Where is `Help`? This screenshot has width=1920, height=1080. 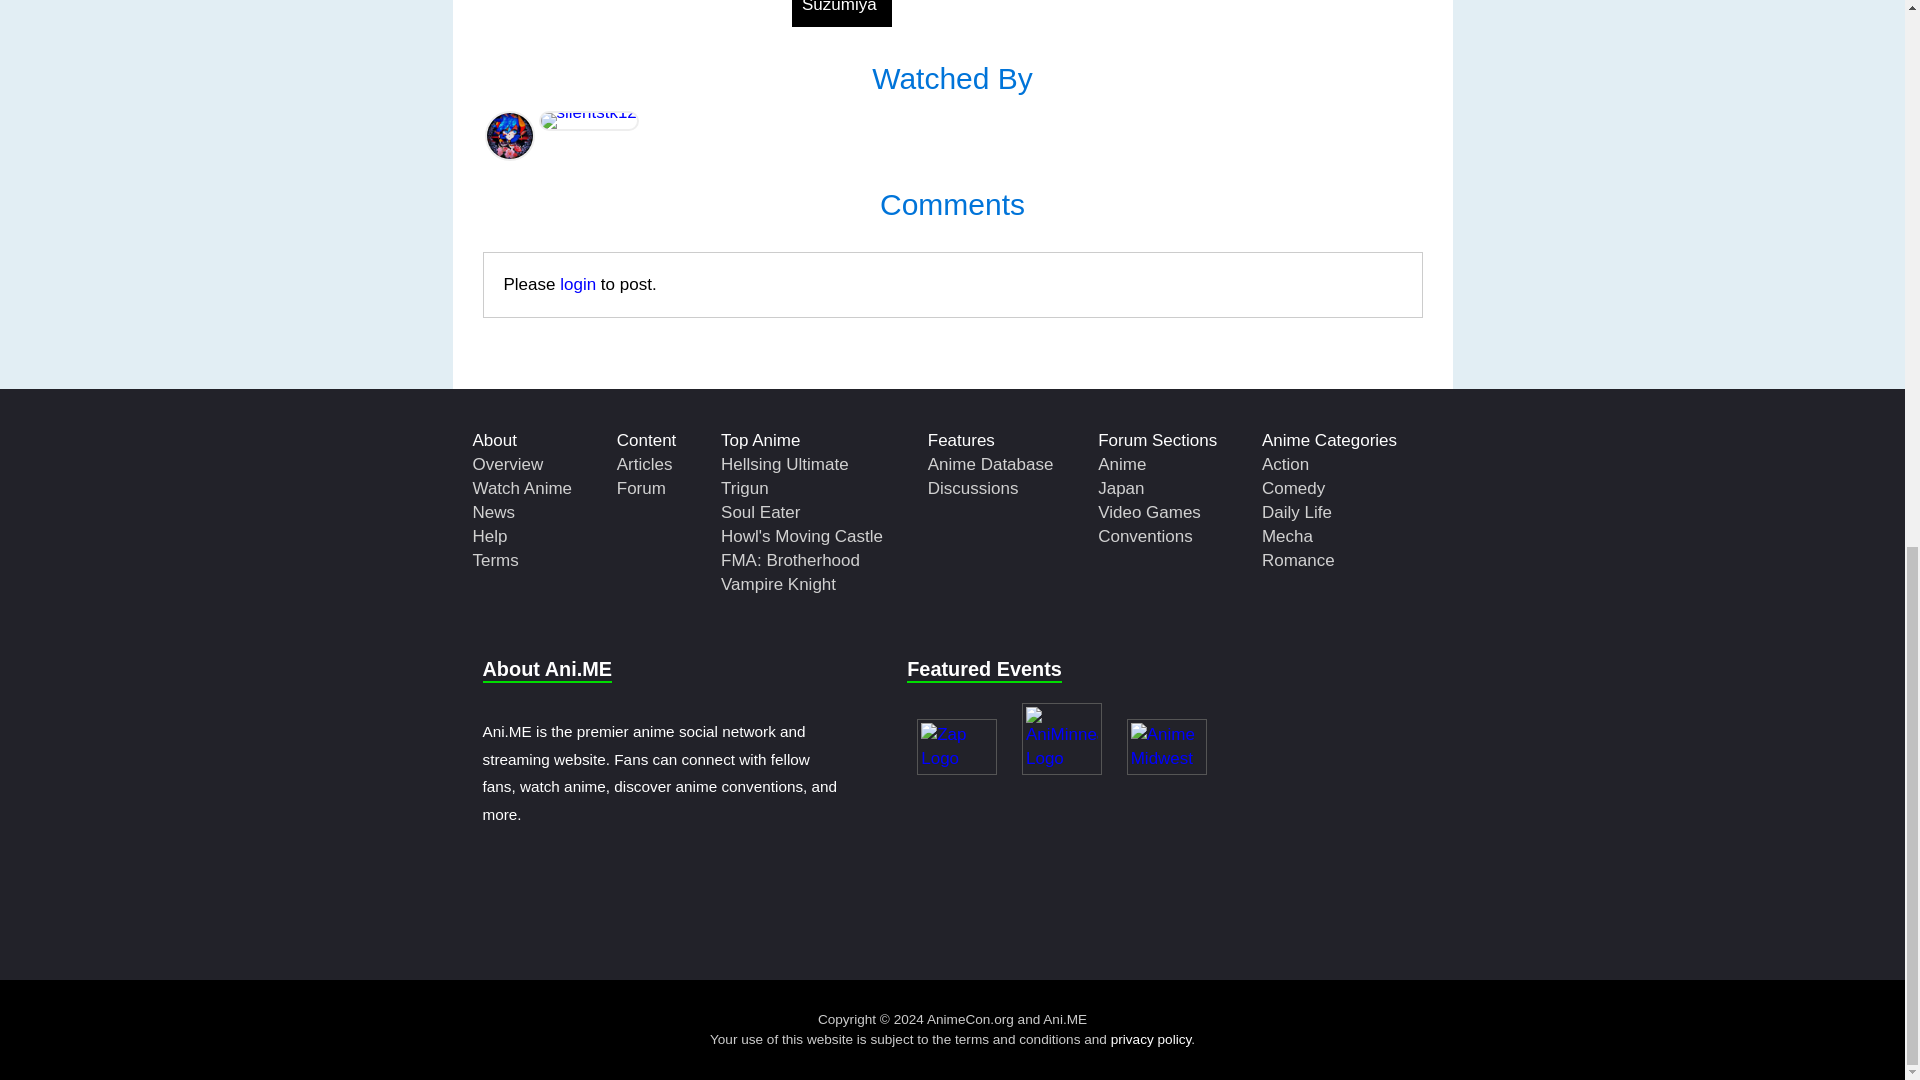
Help is located at coordinates (489, 536).